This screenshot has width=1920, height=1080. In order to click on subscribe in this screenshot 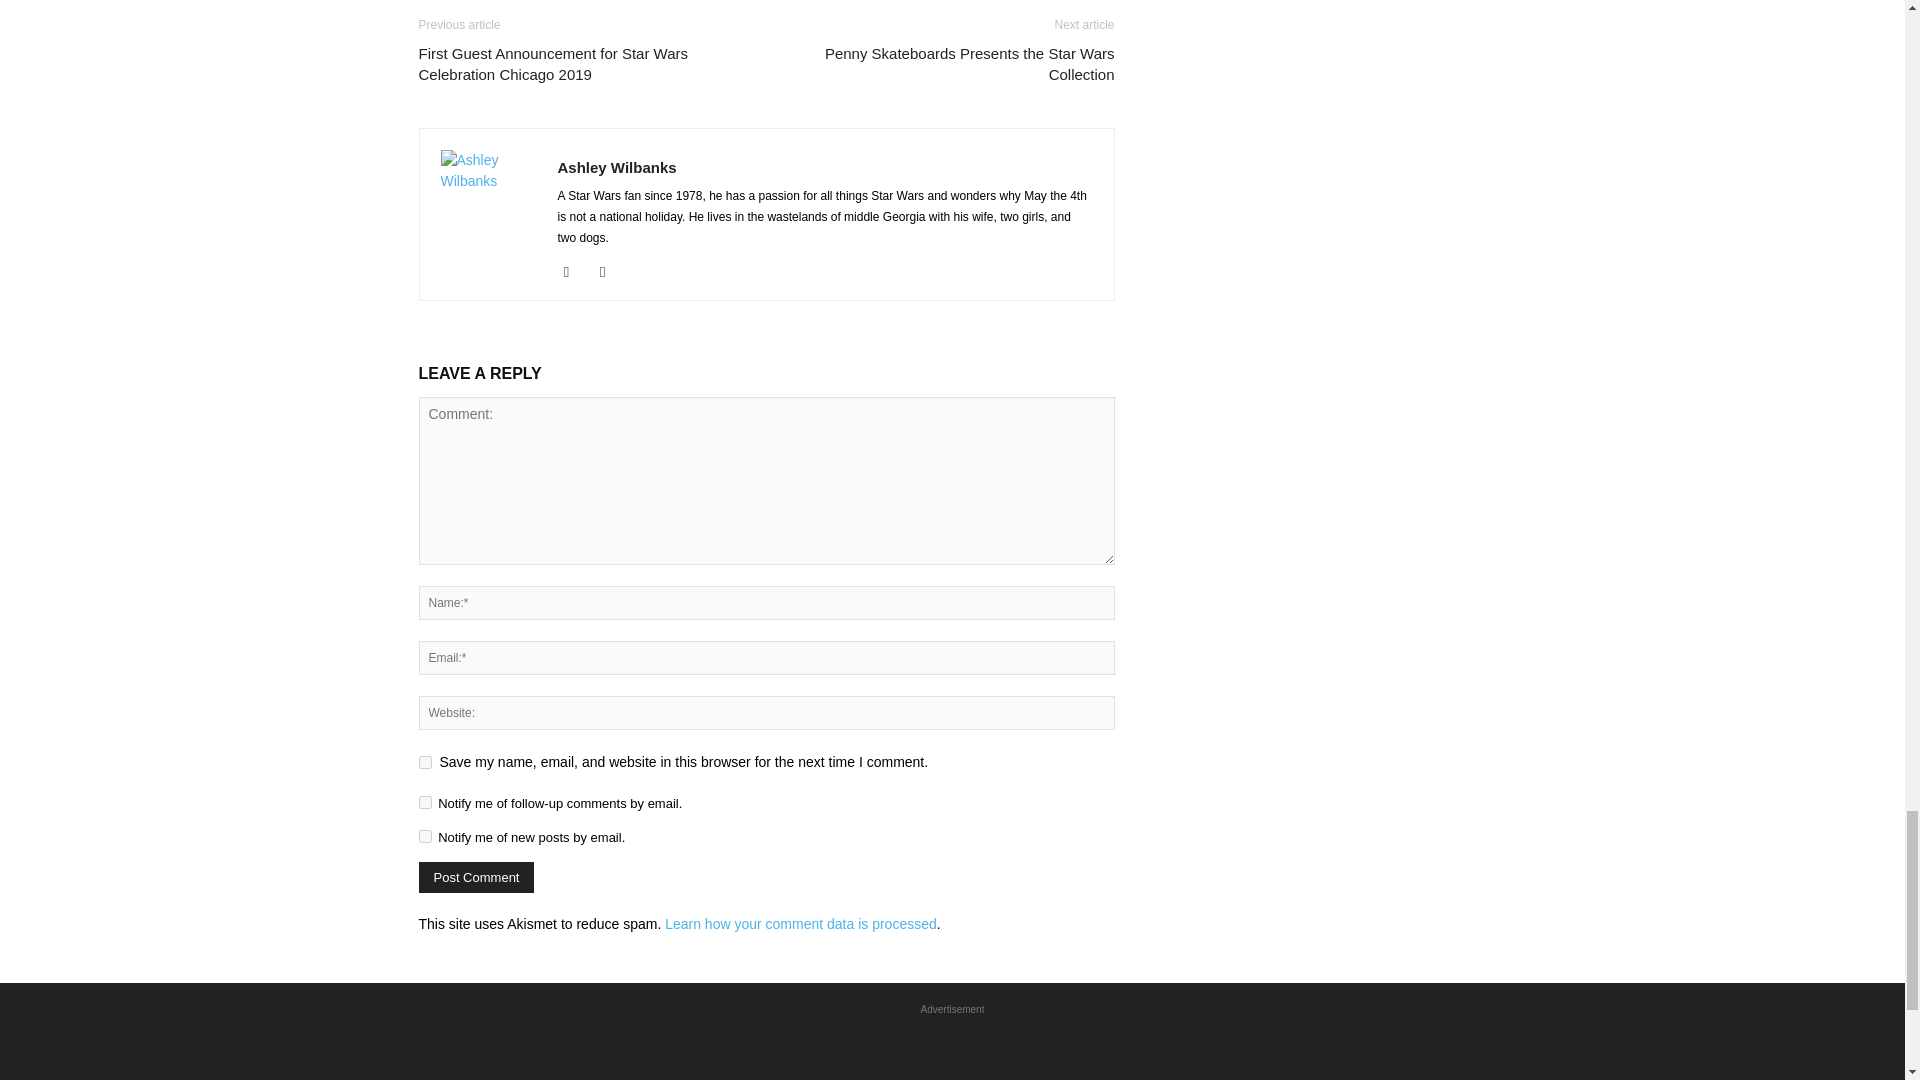, I will do `click(424, 802)`.